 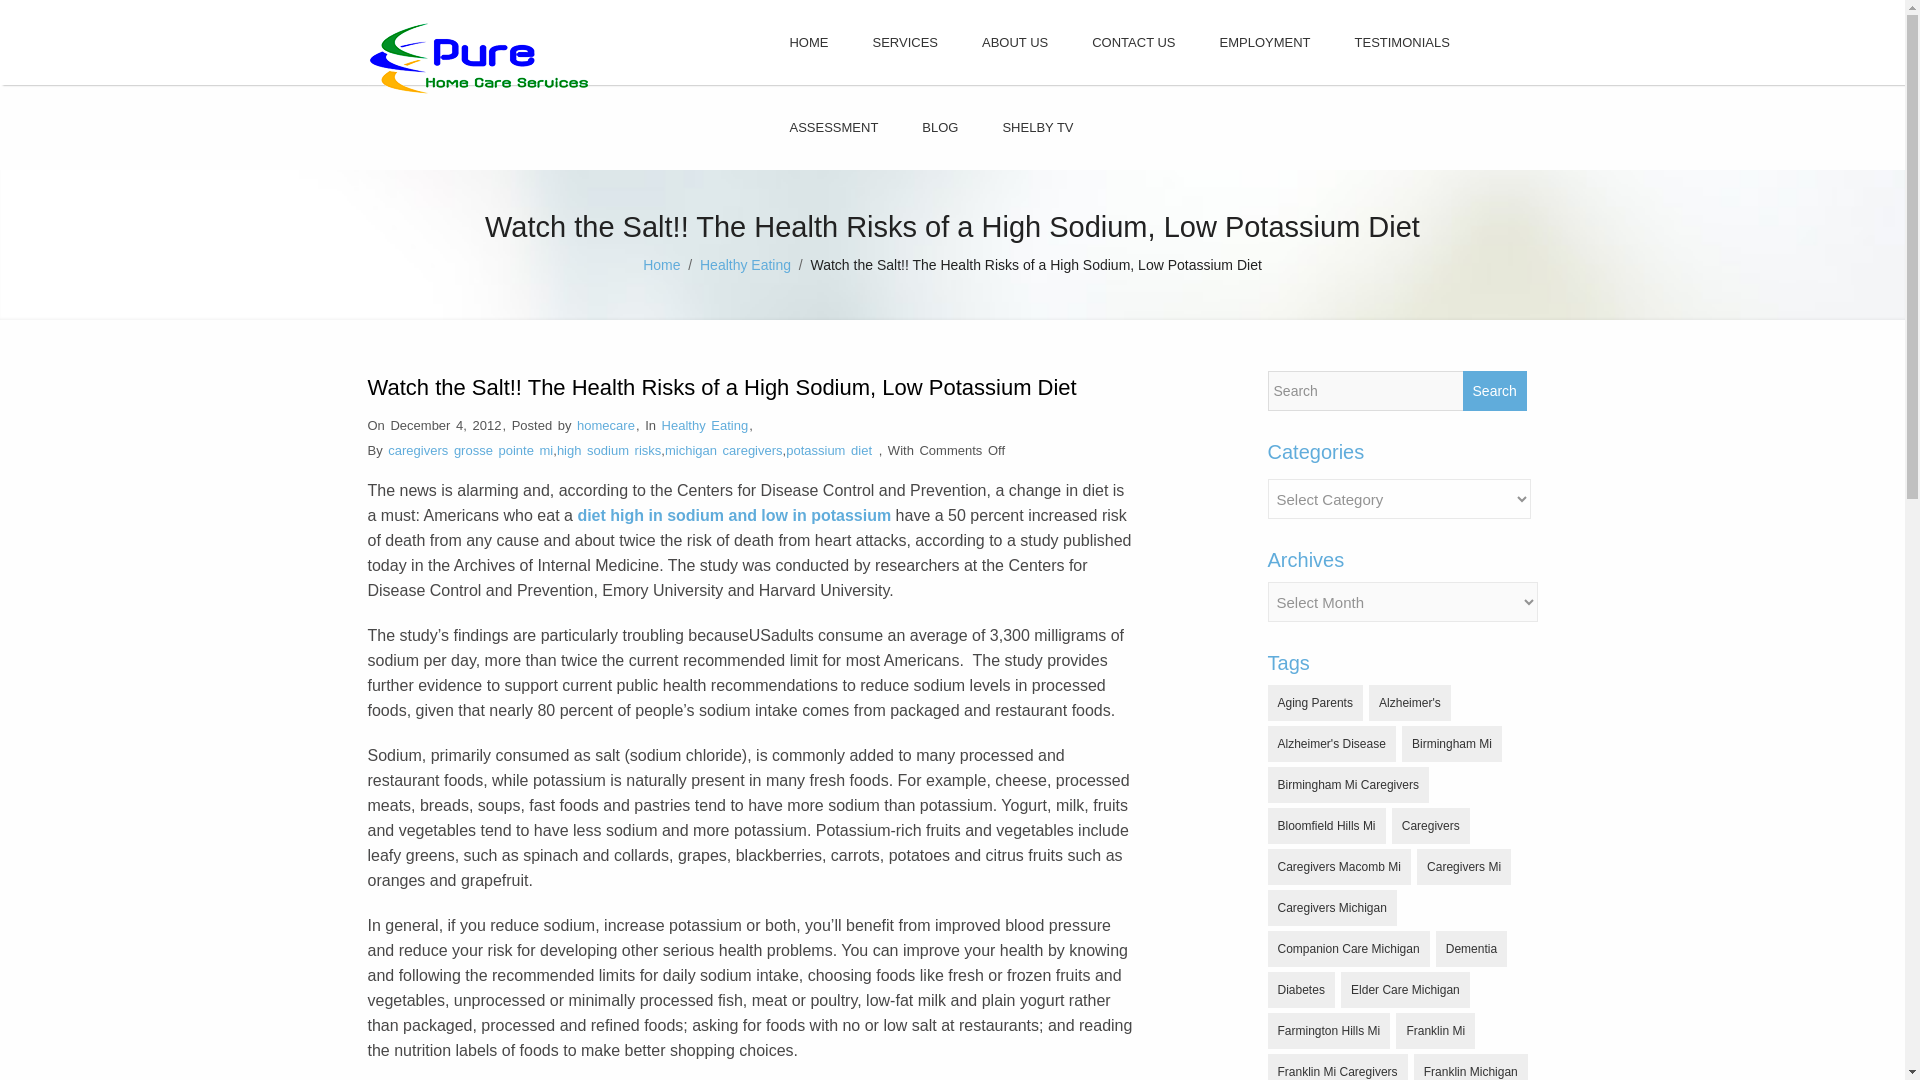 What do you see at coordinates (1348, 784) in the screenshot?
I see `Birmingham Mi Caregivers` at bounding box center [1348, 784].